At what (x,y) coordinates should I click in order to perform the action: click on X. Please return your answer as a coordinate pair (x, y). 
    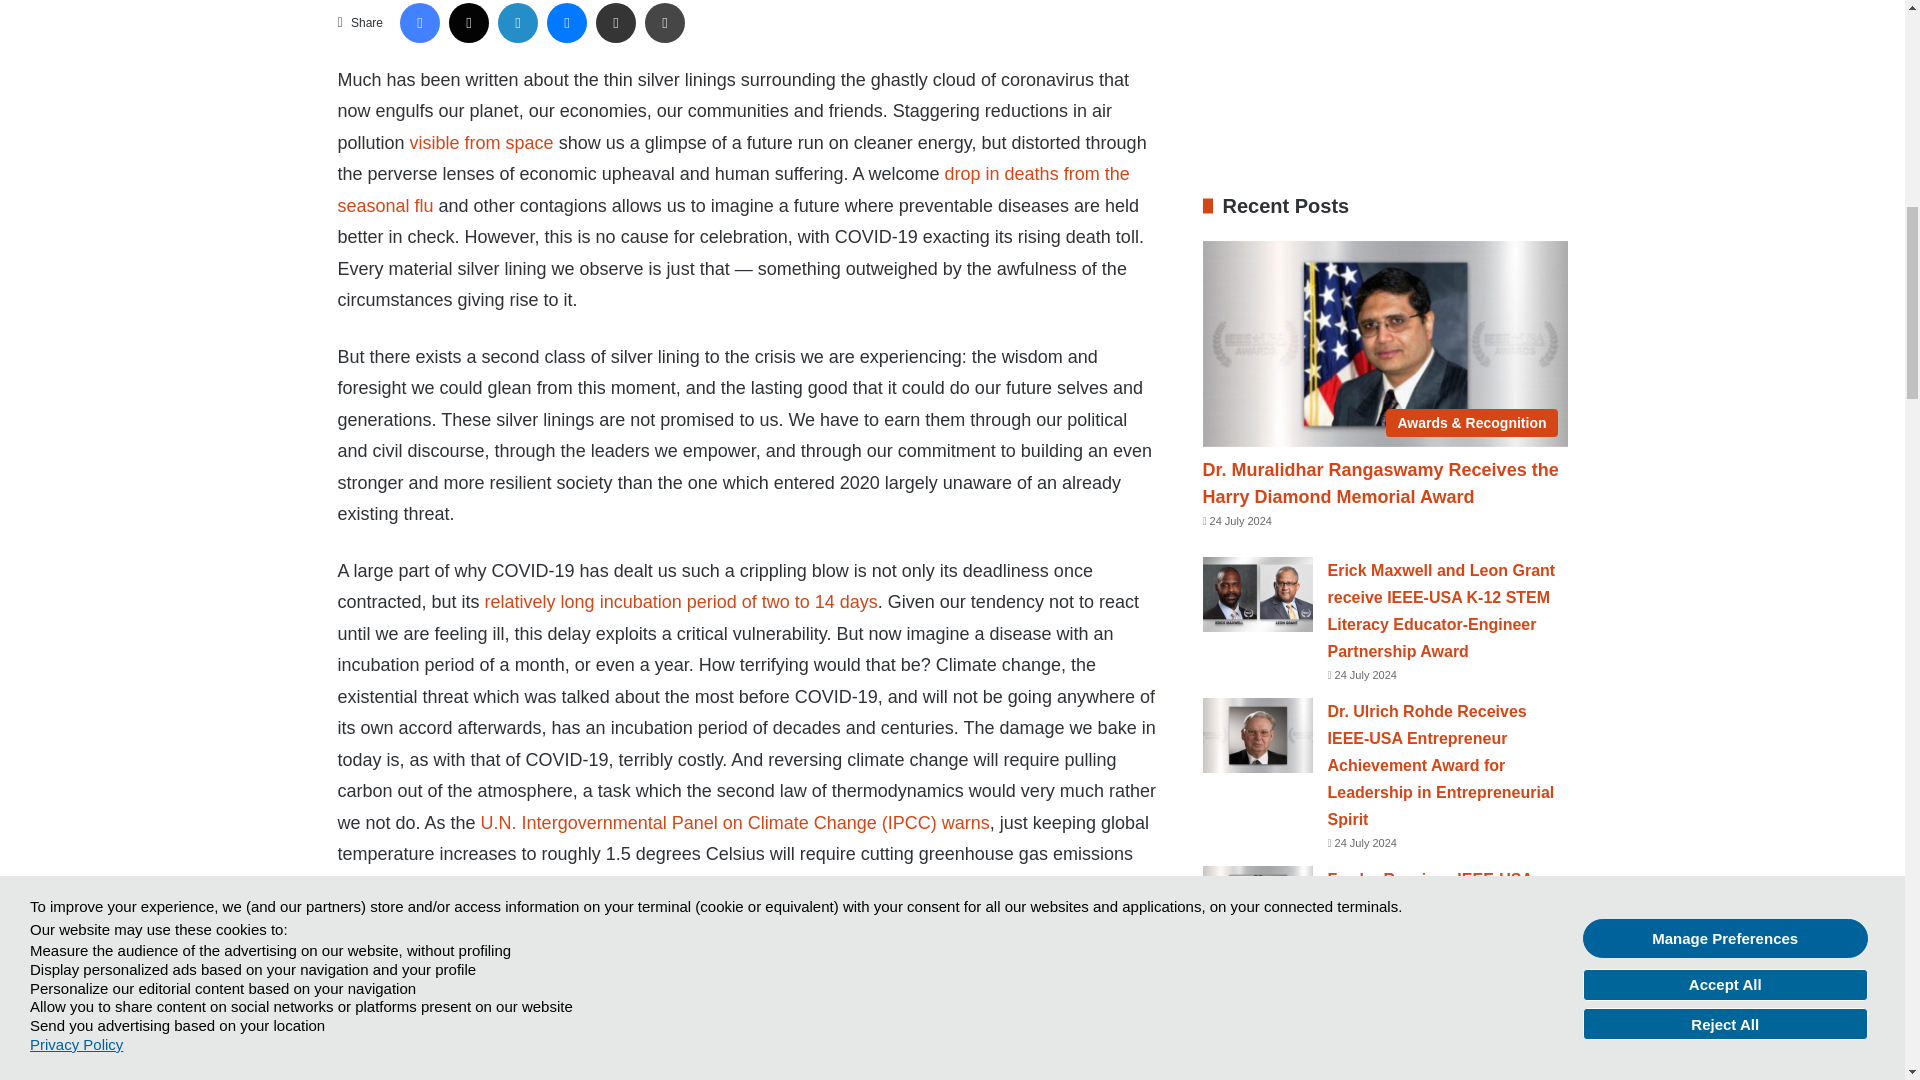
    Looking at the image, I should click on (469, 23).